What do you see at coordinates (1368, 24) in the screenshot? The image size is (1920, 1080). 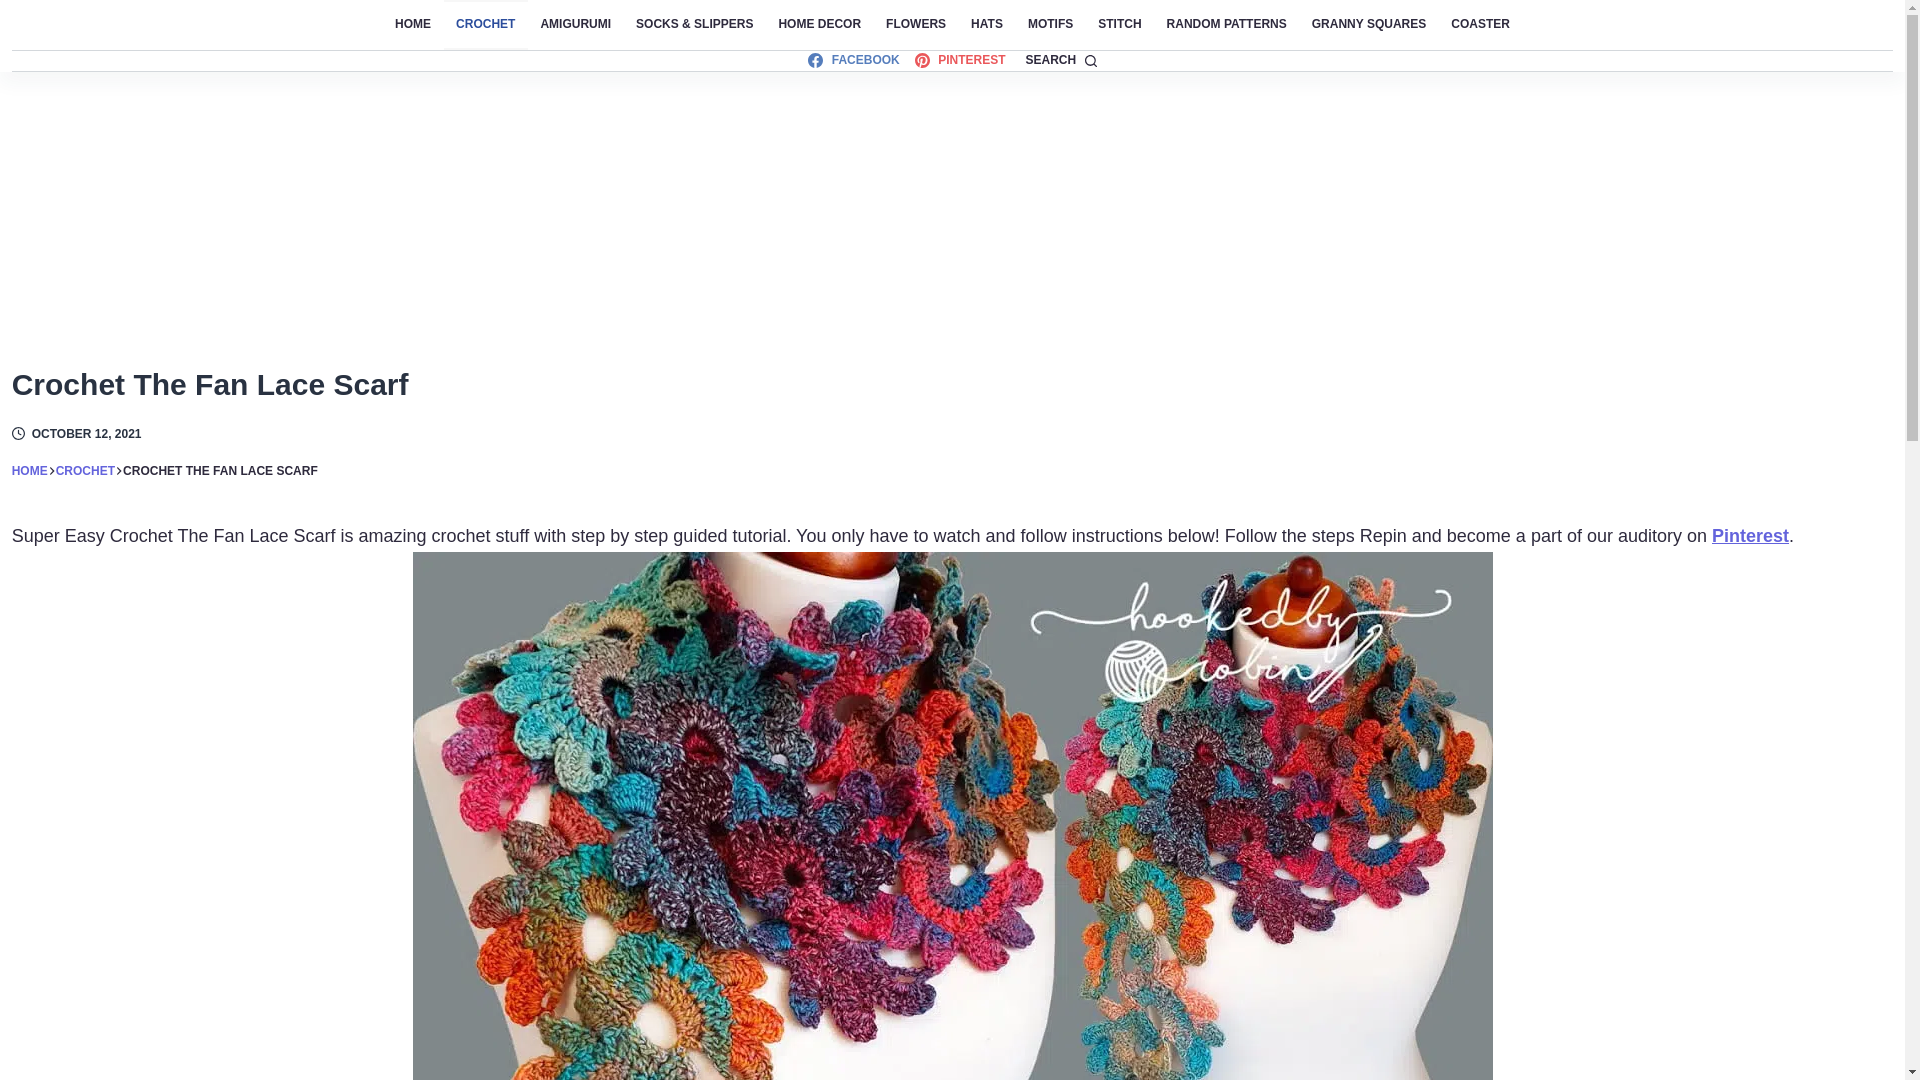 I see `GRANNY SQUARES` at bounding box center [1368, 24].